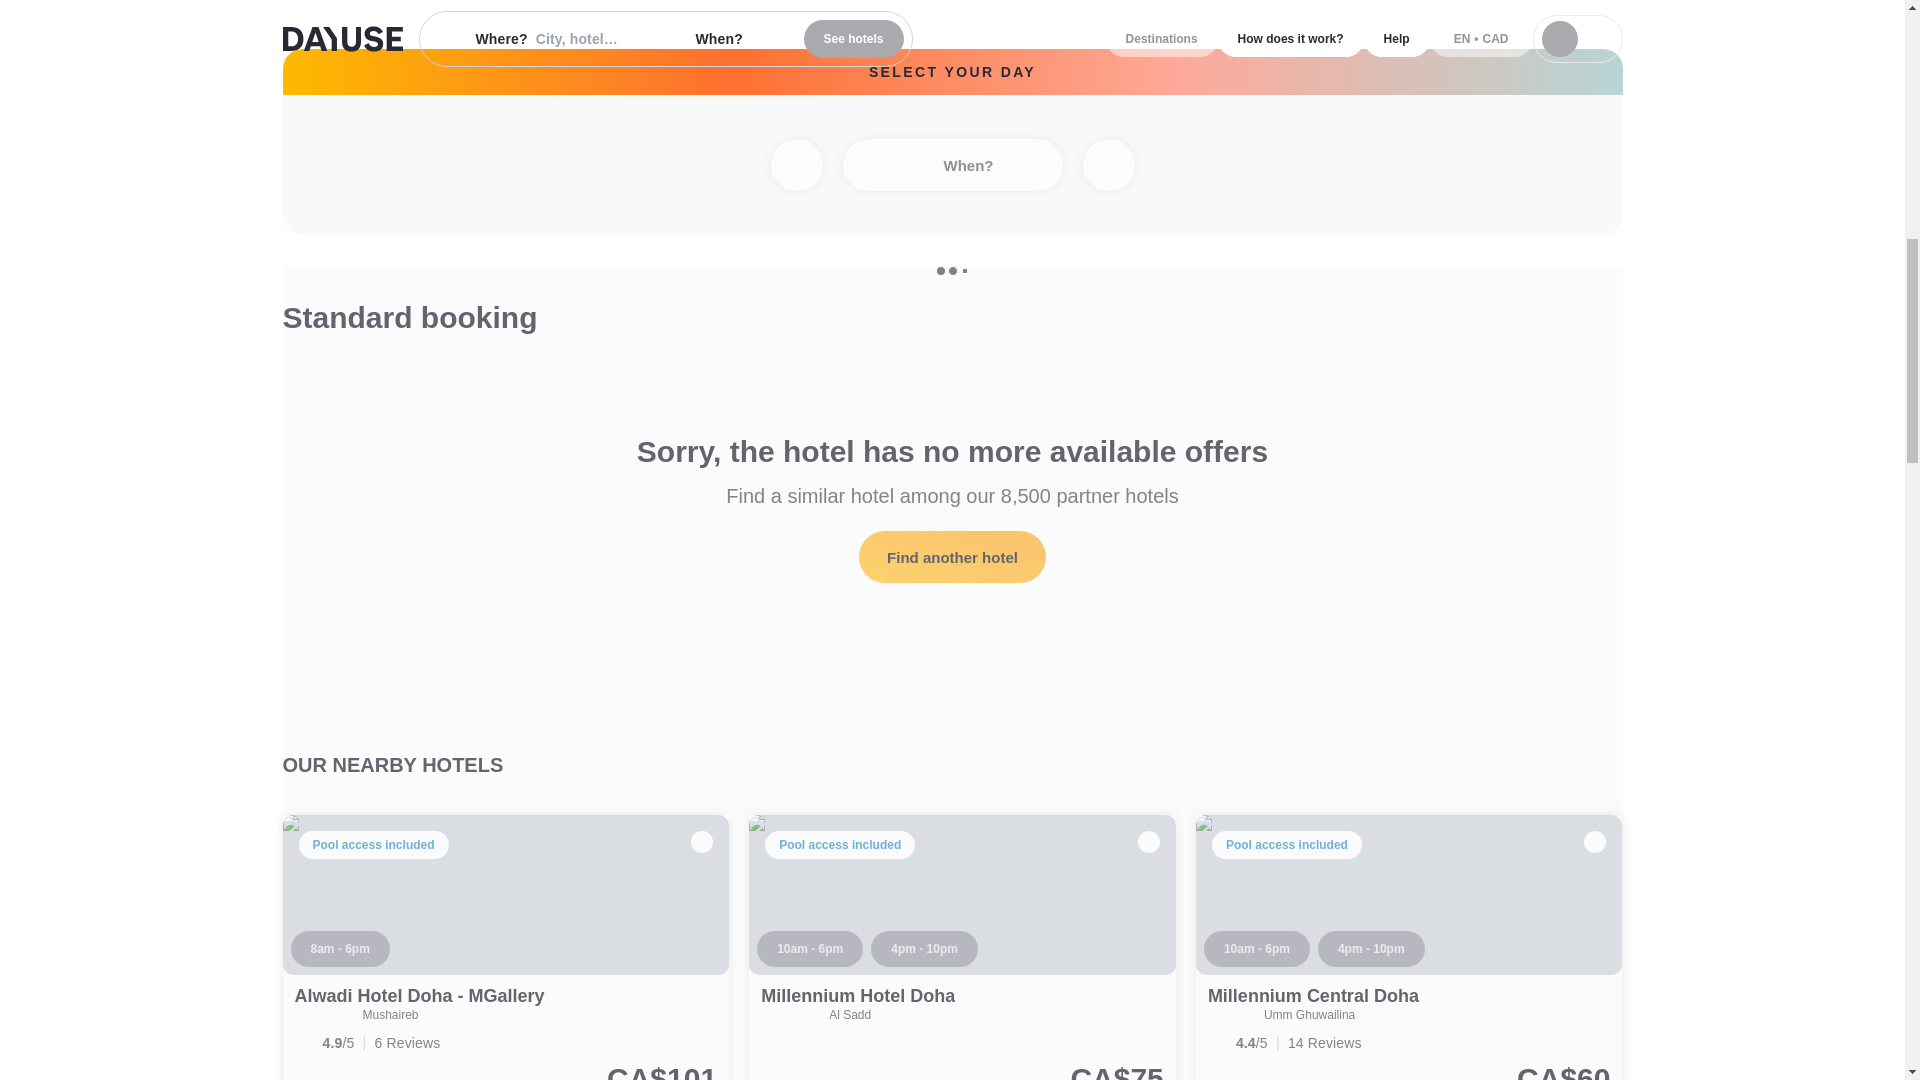 This screenshot has width=1920, height=1080. I want to click on Millennium Central Doha, so click(1409, 948).